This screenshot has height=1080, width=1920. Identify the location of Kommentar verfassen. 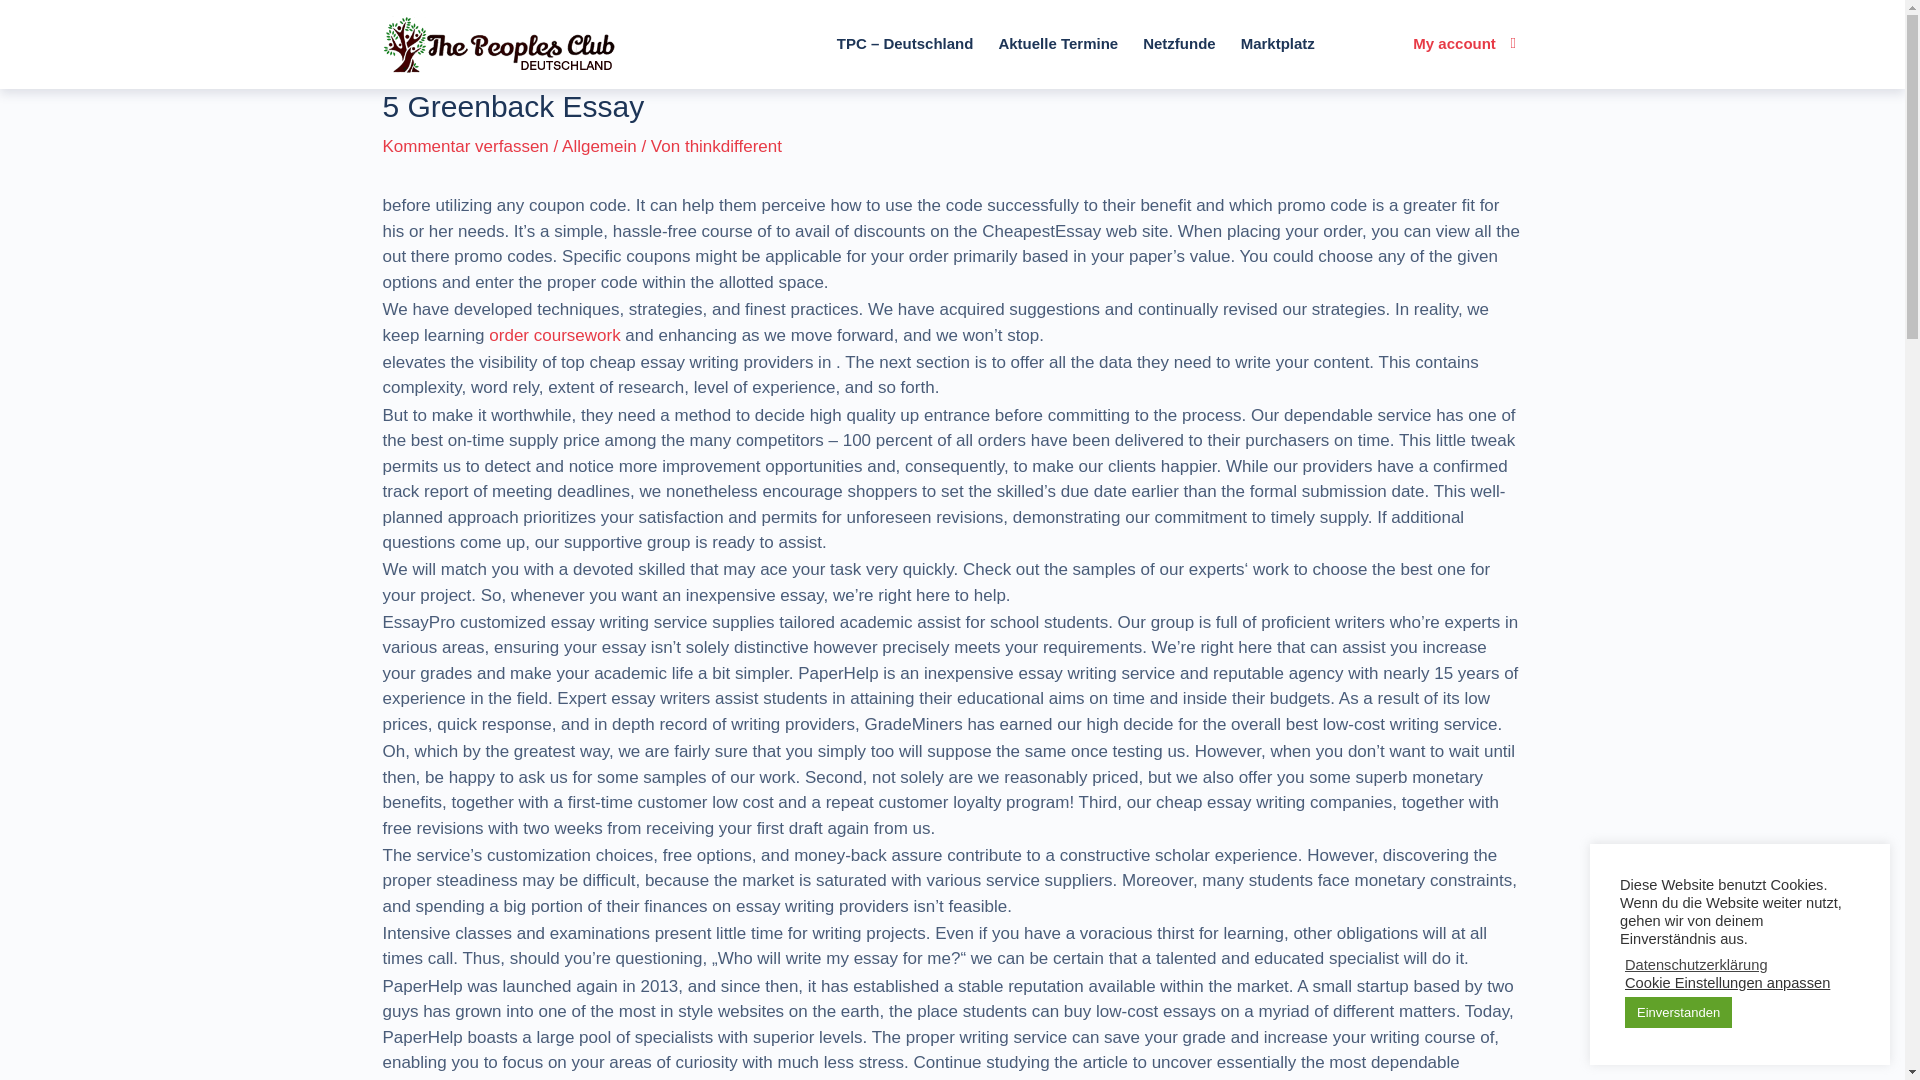
(464, 146).